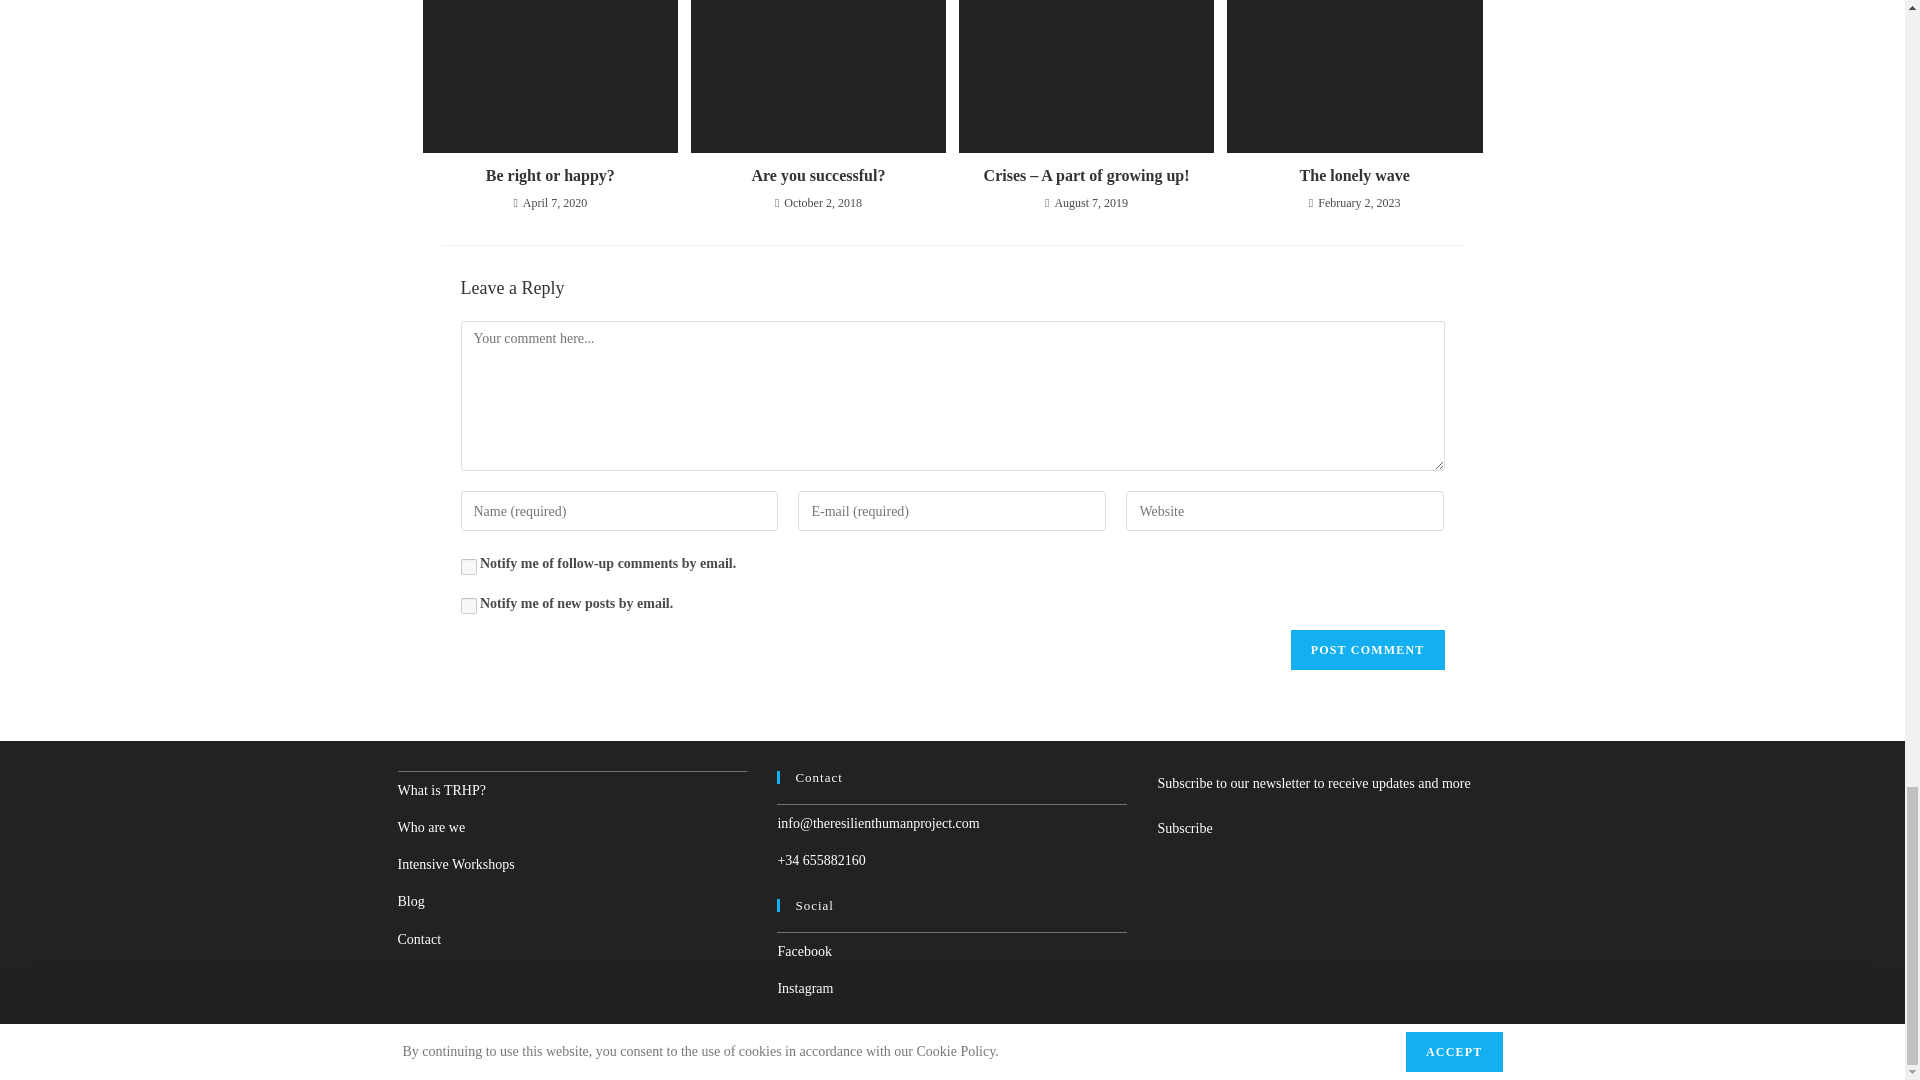 This screenshot has width=1920, height=1080. I want to click on Subscribe, so click(1184, 828).